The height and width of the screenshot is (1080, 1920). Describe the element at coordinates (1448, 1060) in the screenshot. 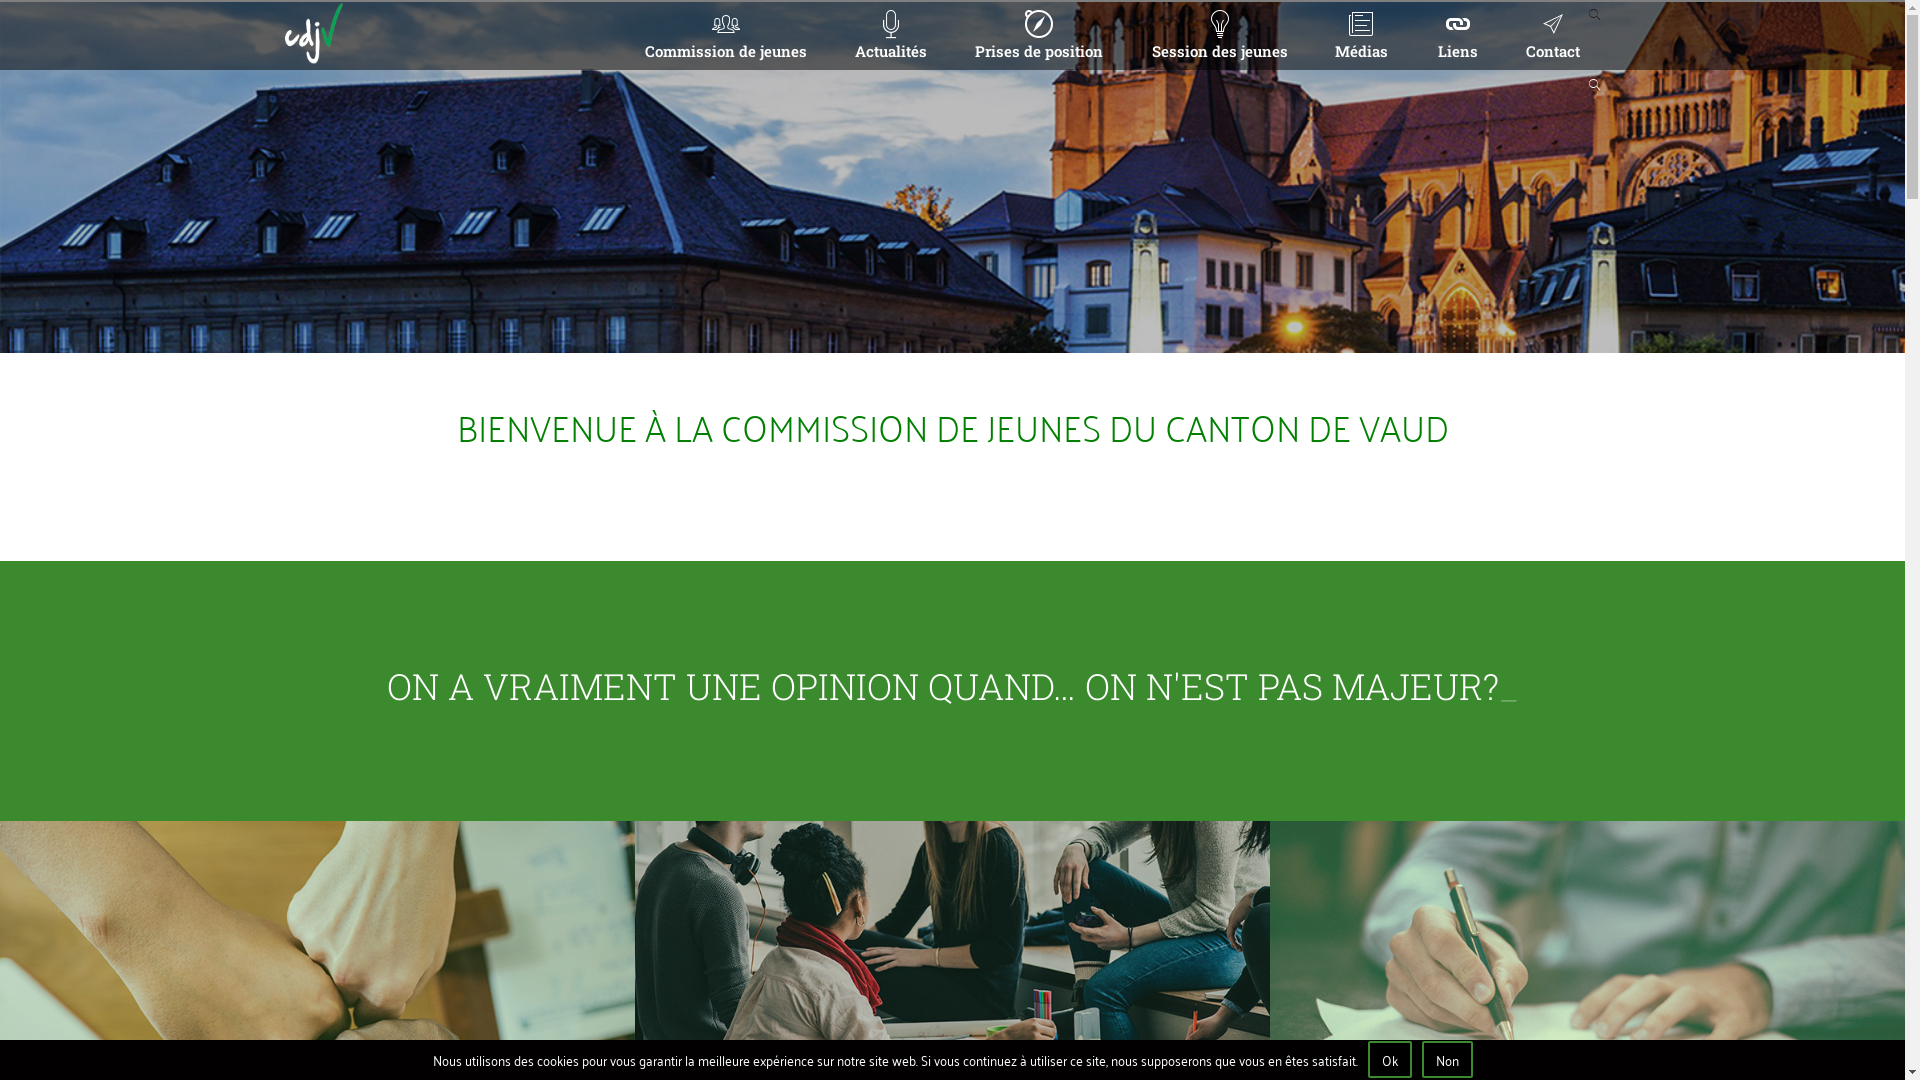

I see `Non` at that location.